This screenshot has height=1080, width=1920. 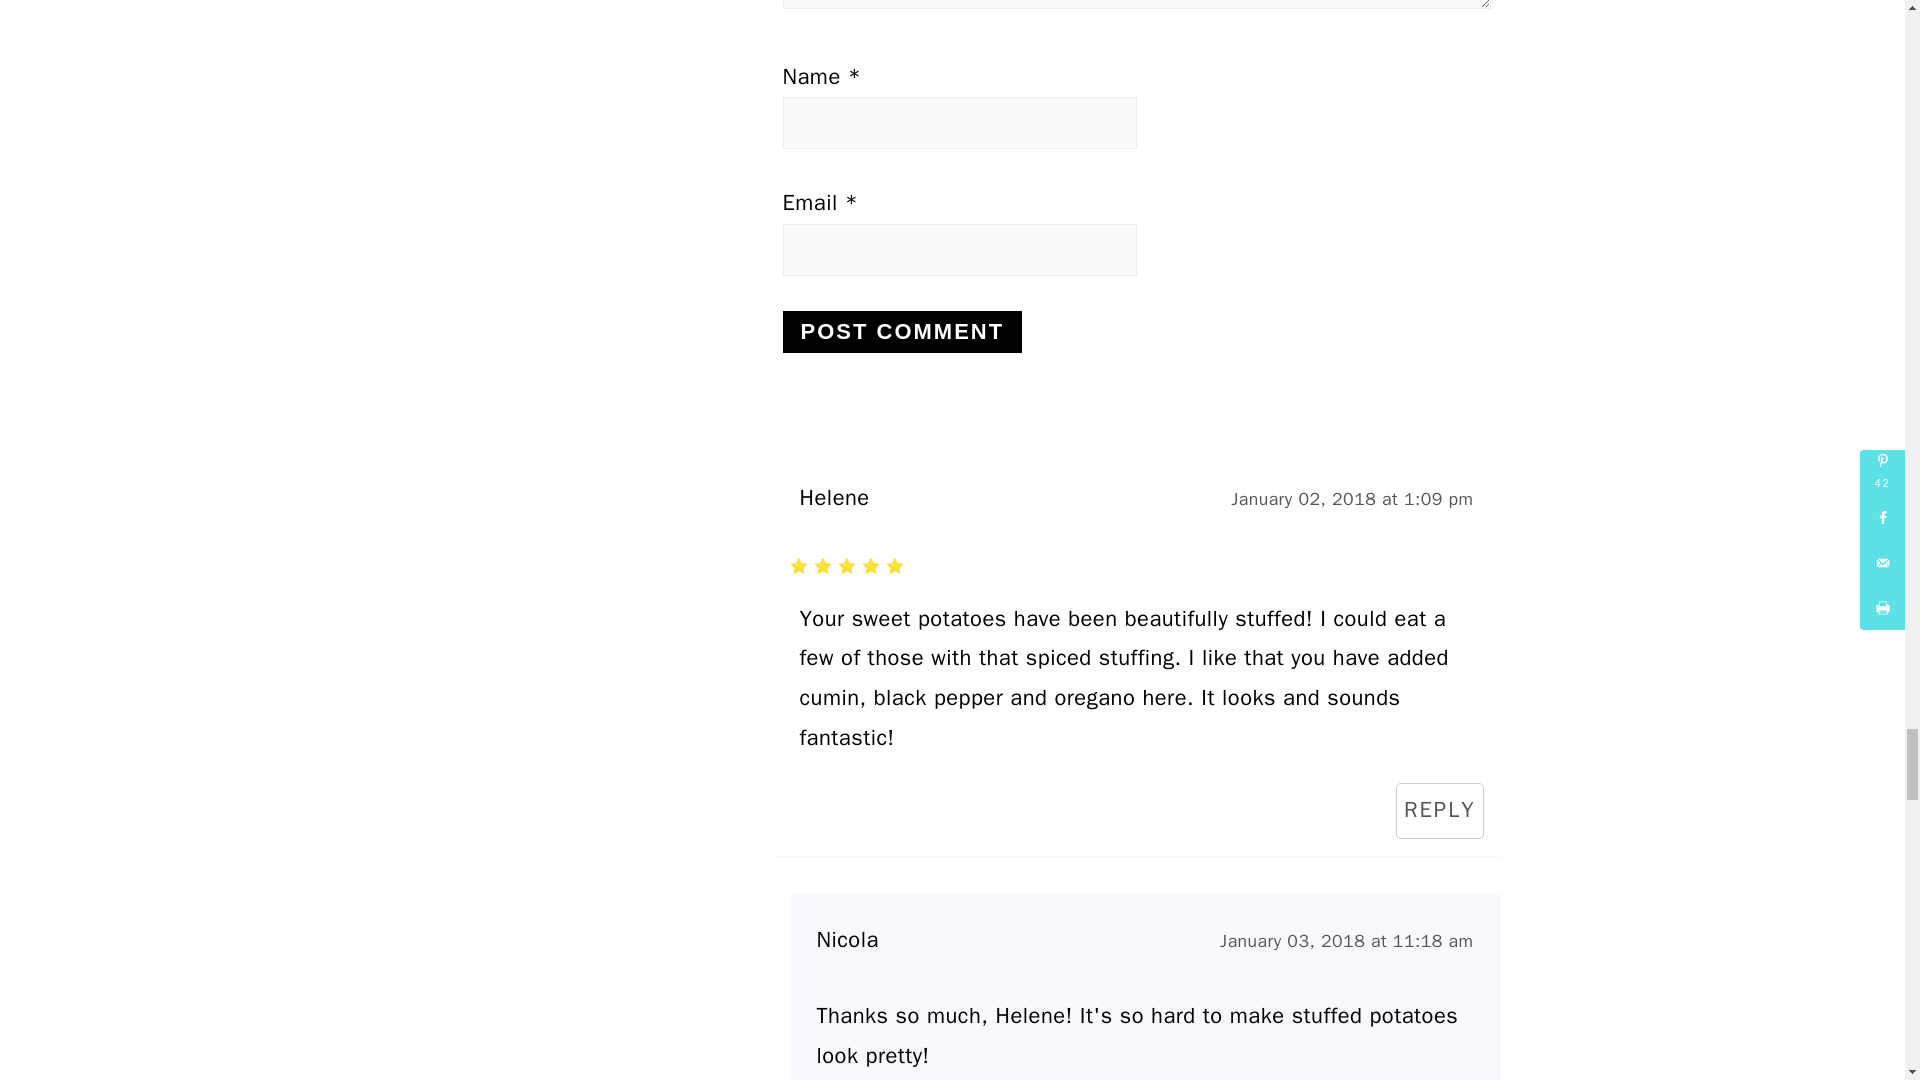 I want to click on Post Comment, so click(x=901, y=332).